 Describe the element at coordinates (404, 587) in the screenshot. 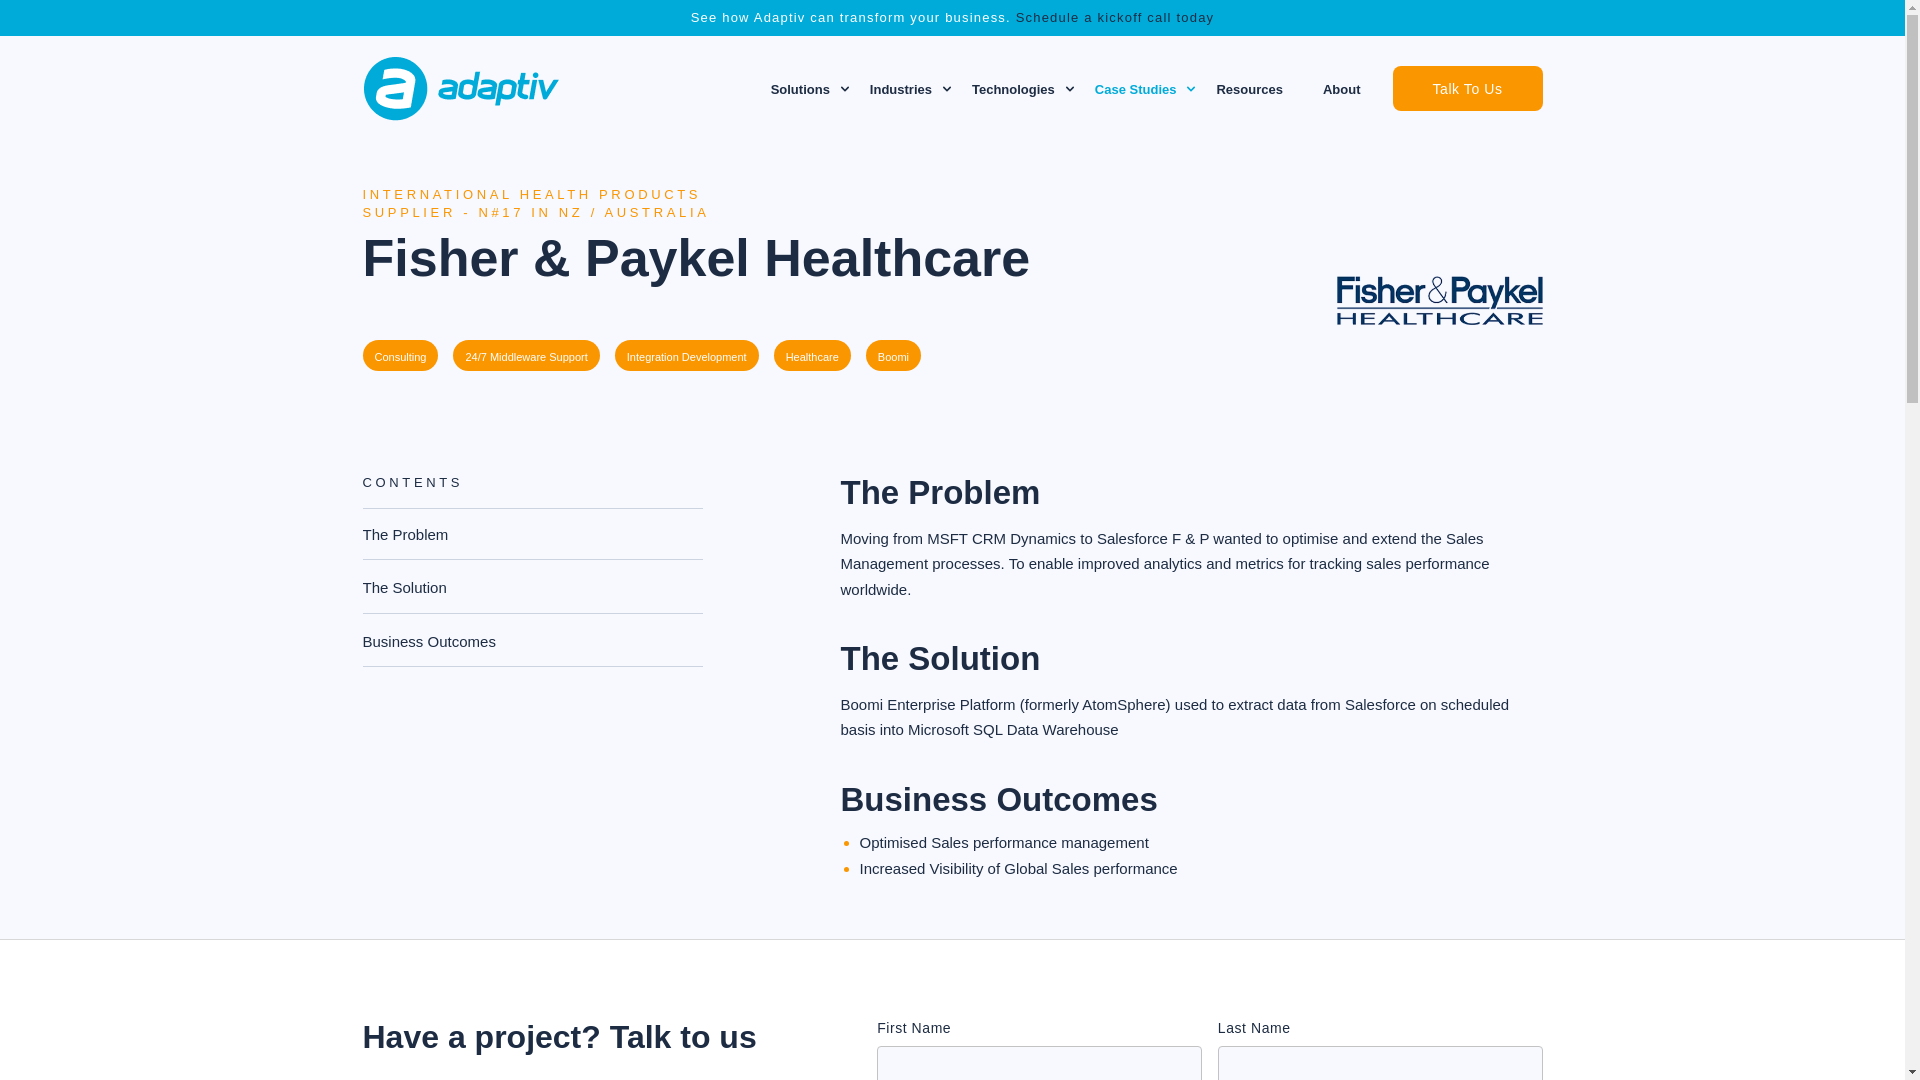

I see `The Problem` at that location.